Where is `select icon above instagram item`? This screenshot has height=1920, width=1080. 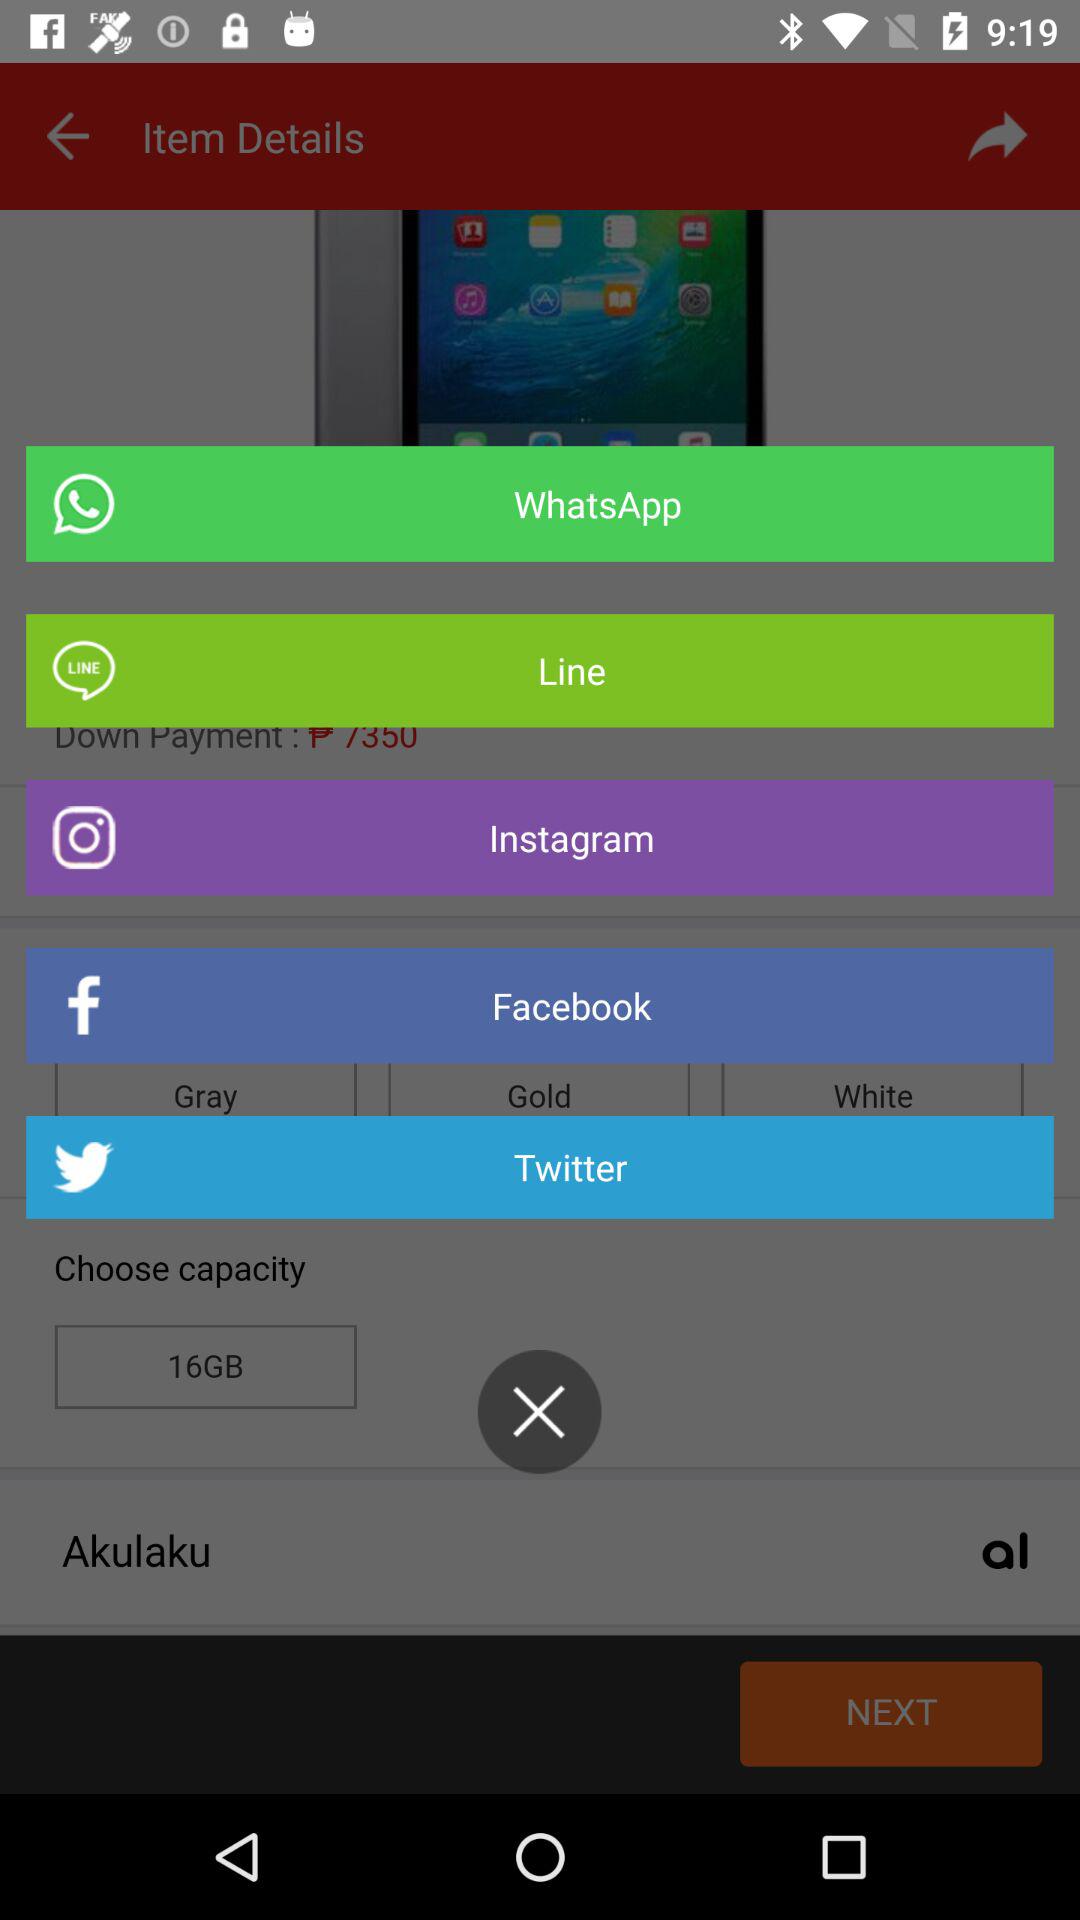
select icon above instagram item is located at coordinates (540, 670).